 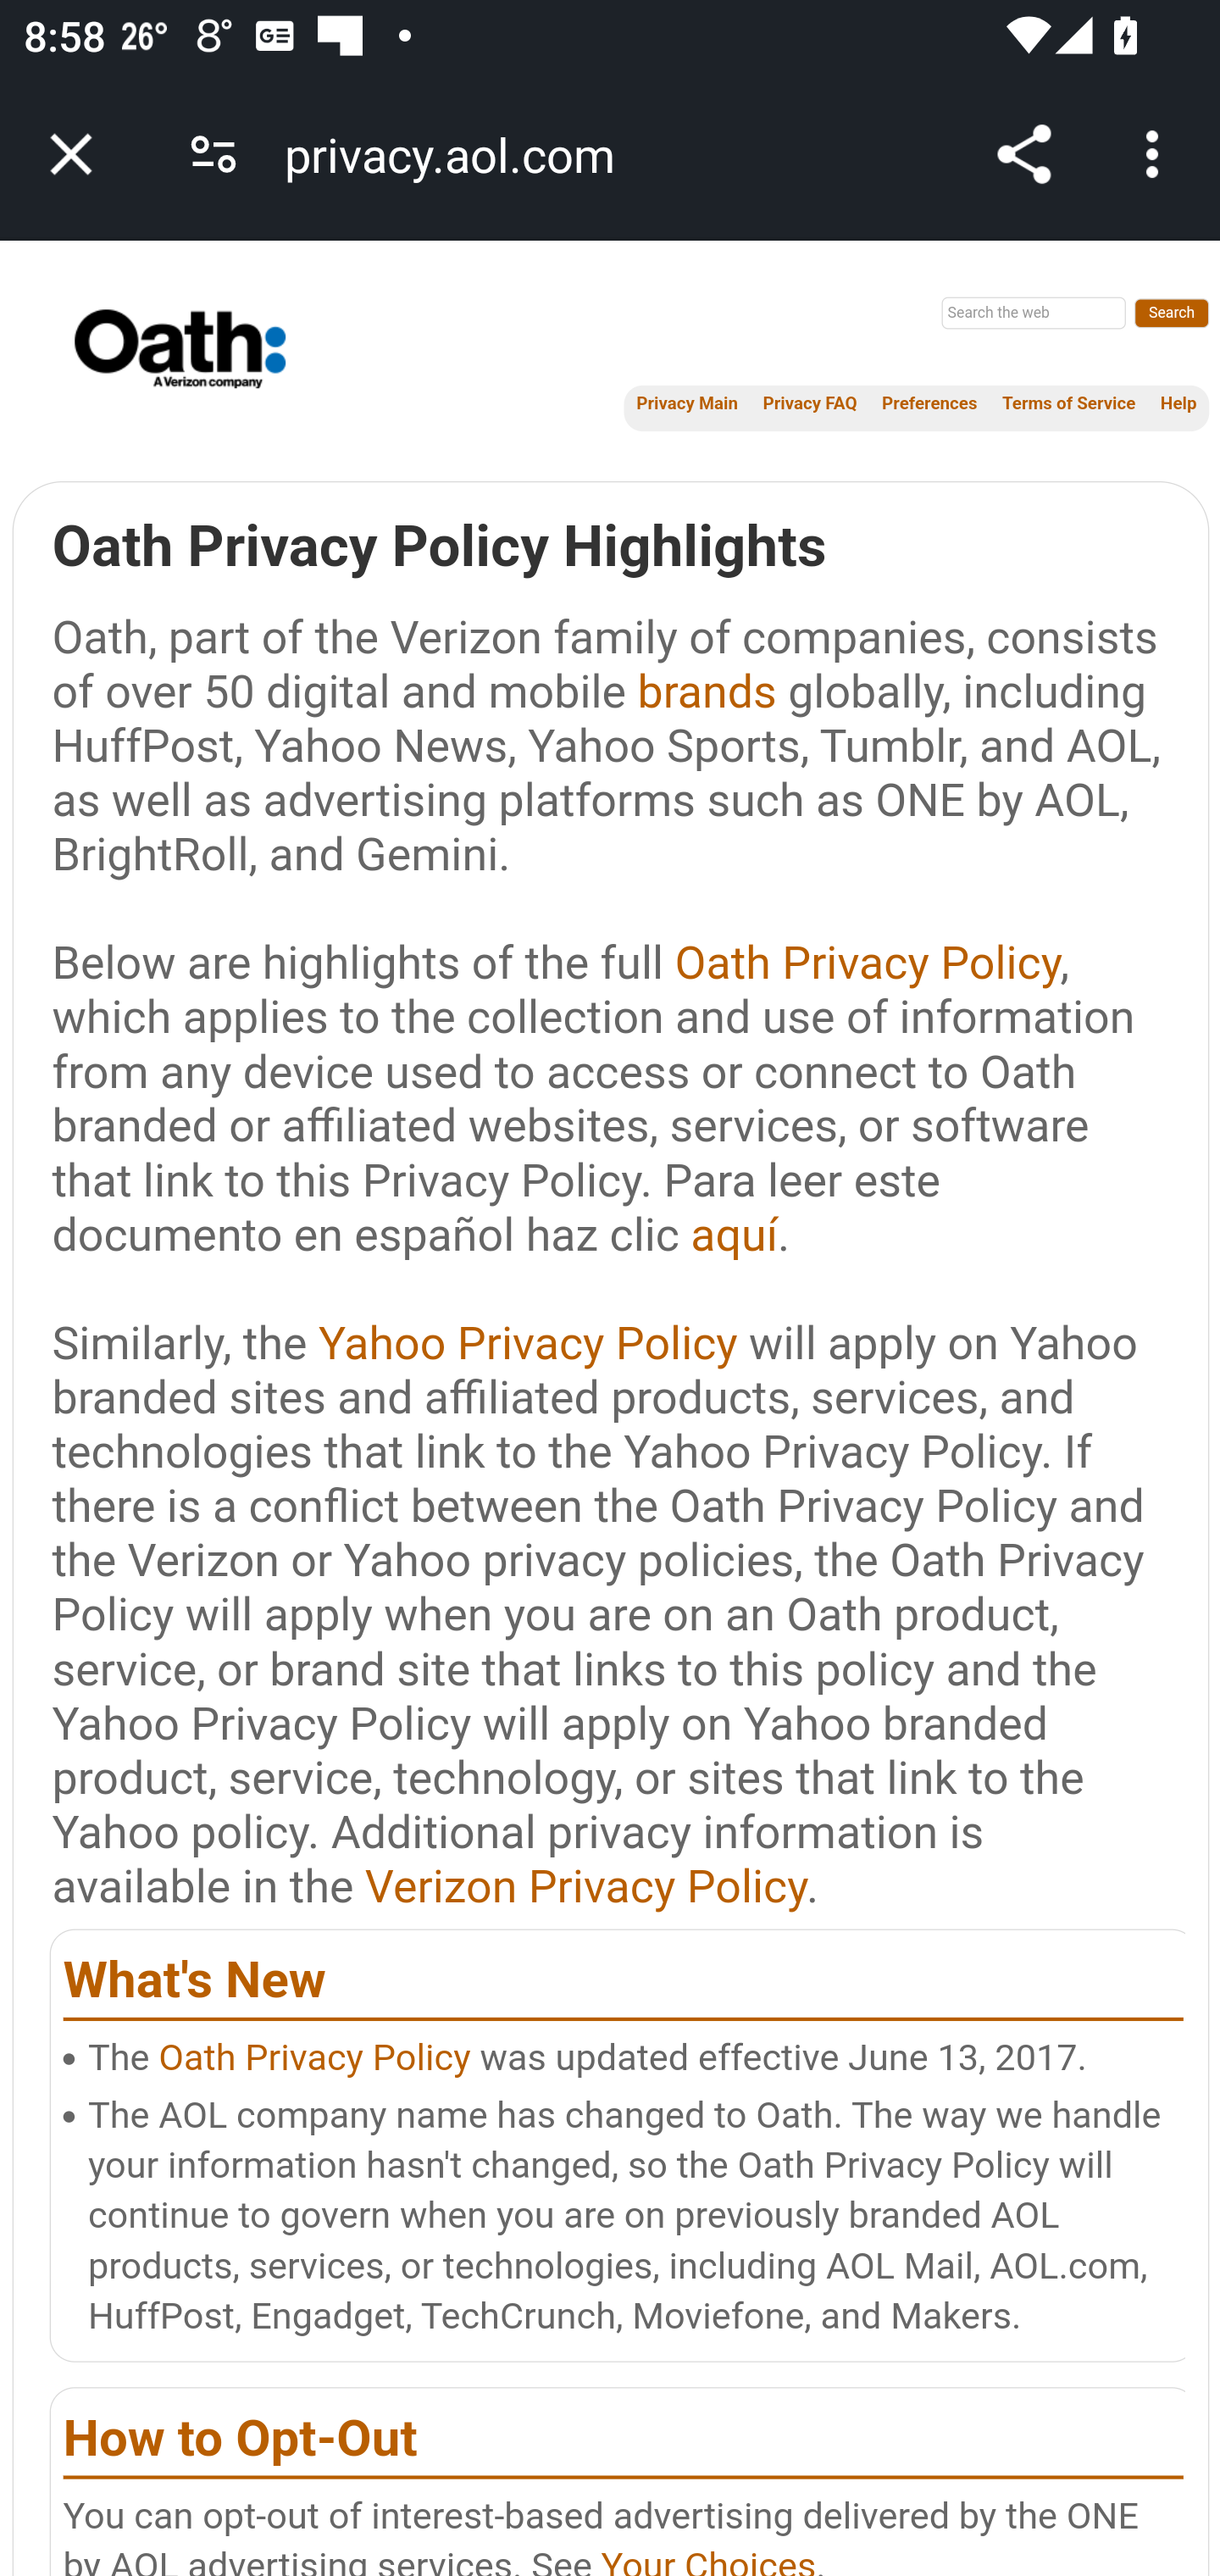 What do you see at coordinates (707, 691) in the screenshot?
I see `brands` at bounding box center [707, 691].